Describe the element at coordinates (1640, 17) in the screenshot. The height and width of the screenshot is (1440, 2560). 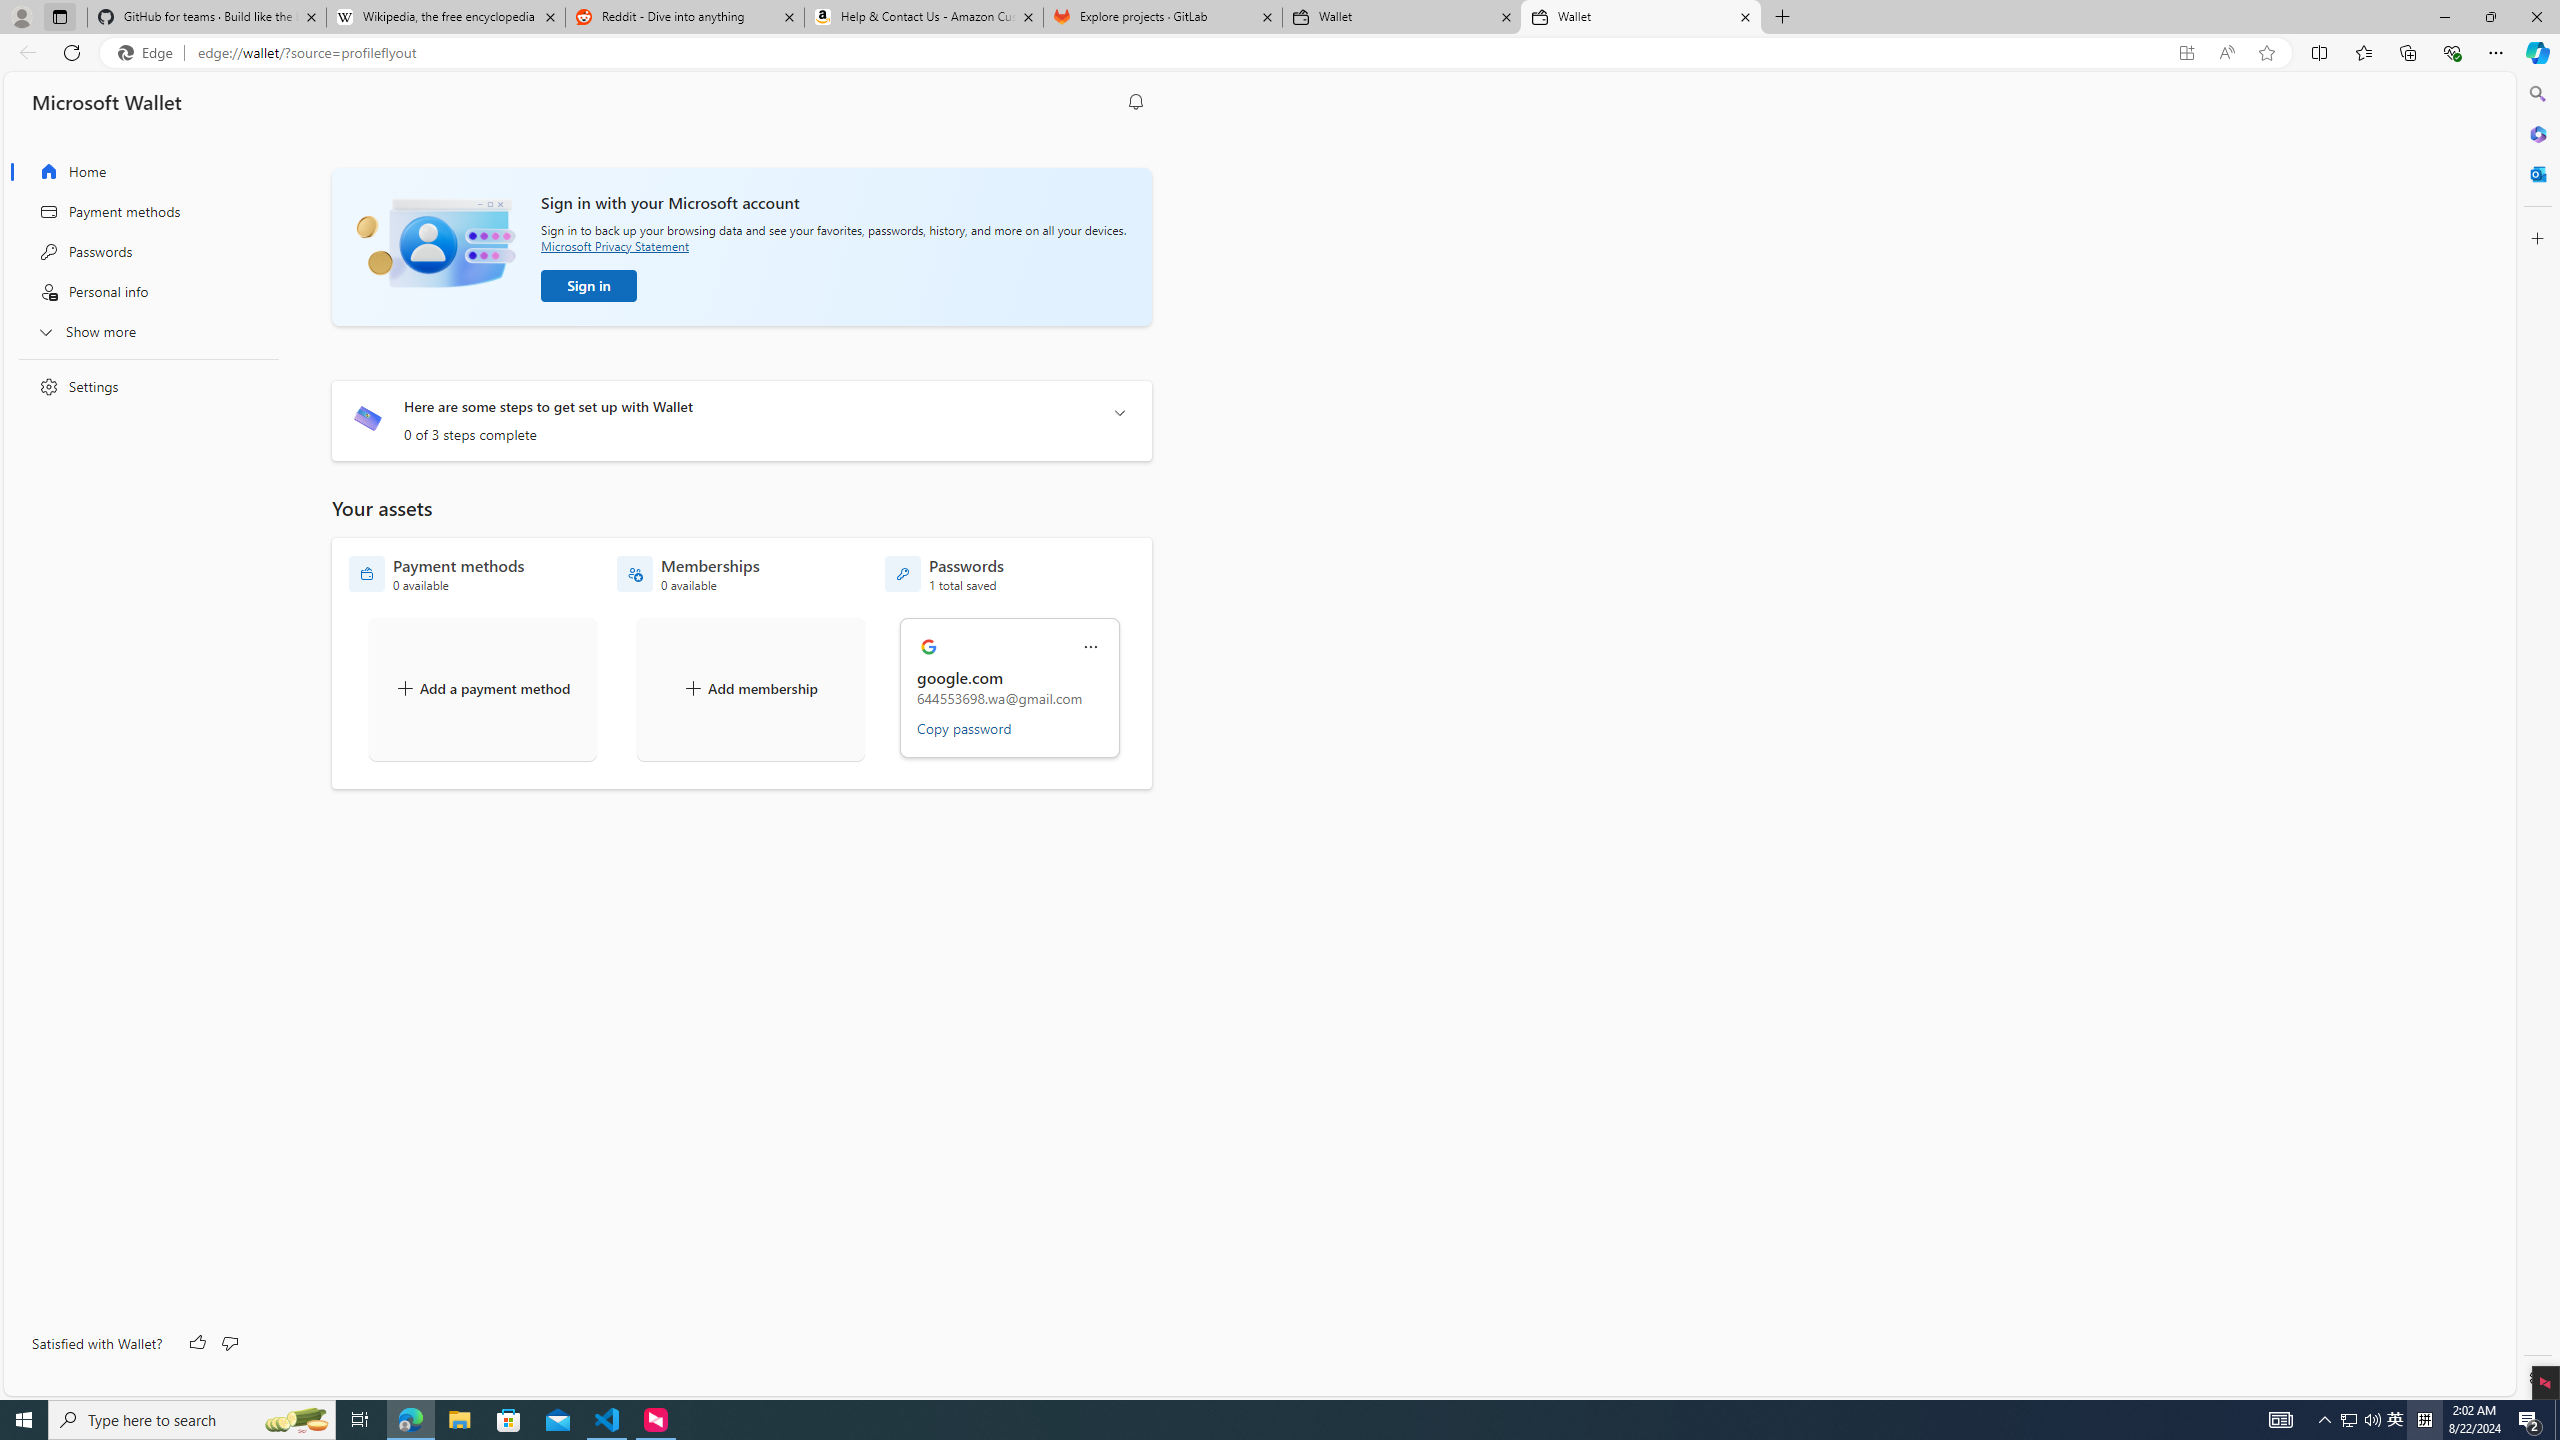
I see `Wallet` at that location.